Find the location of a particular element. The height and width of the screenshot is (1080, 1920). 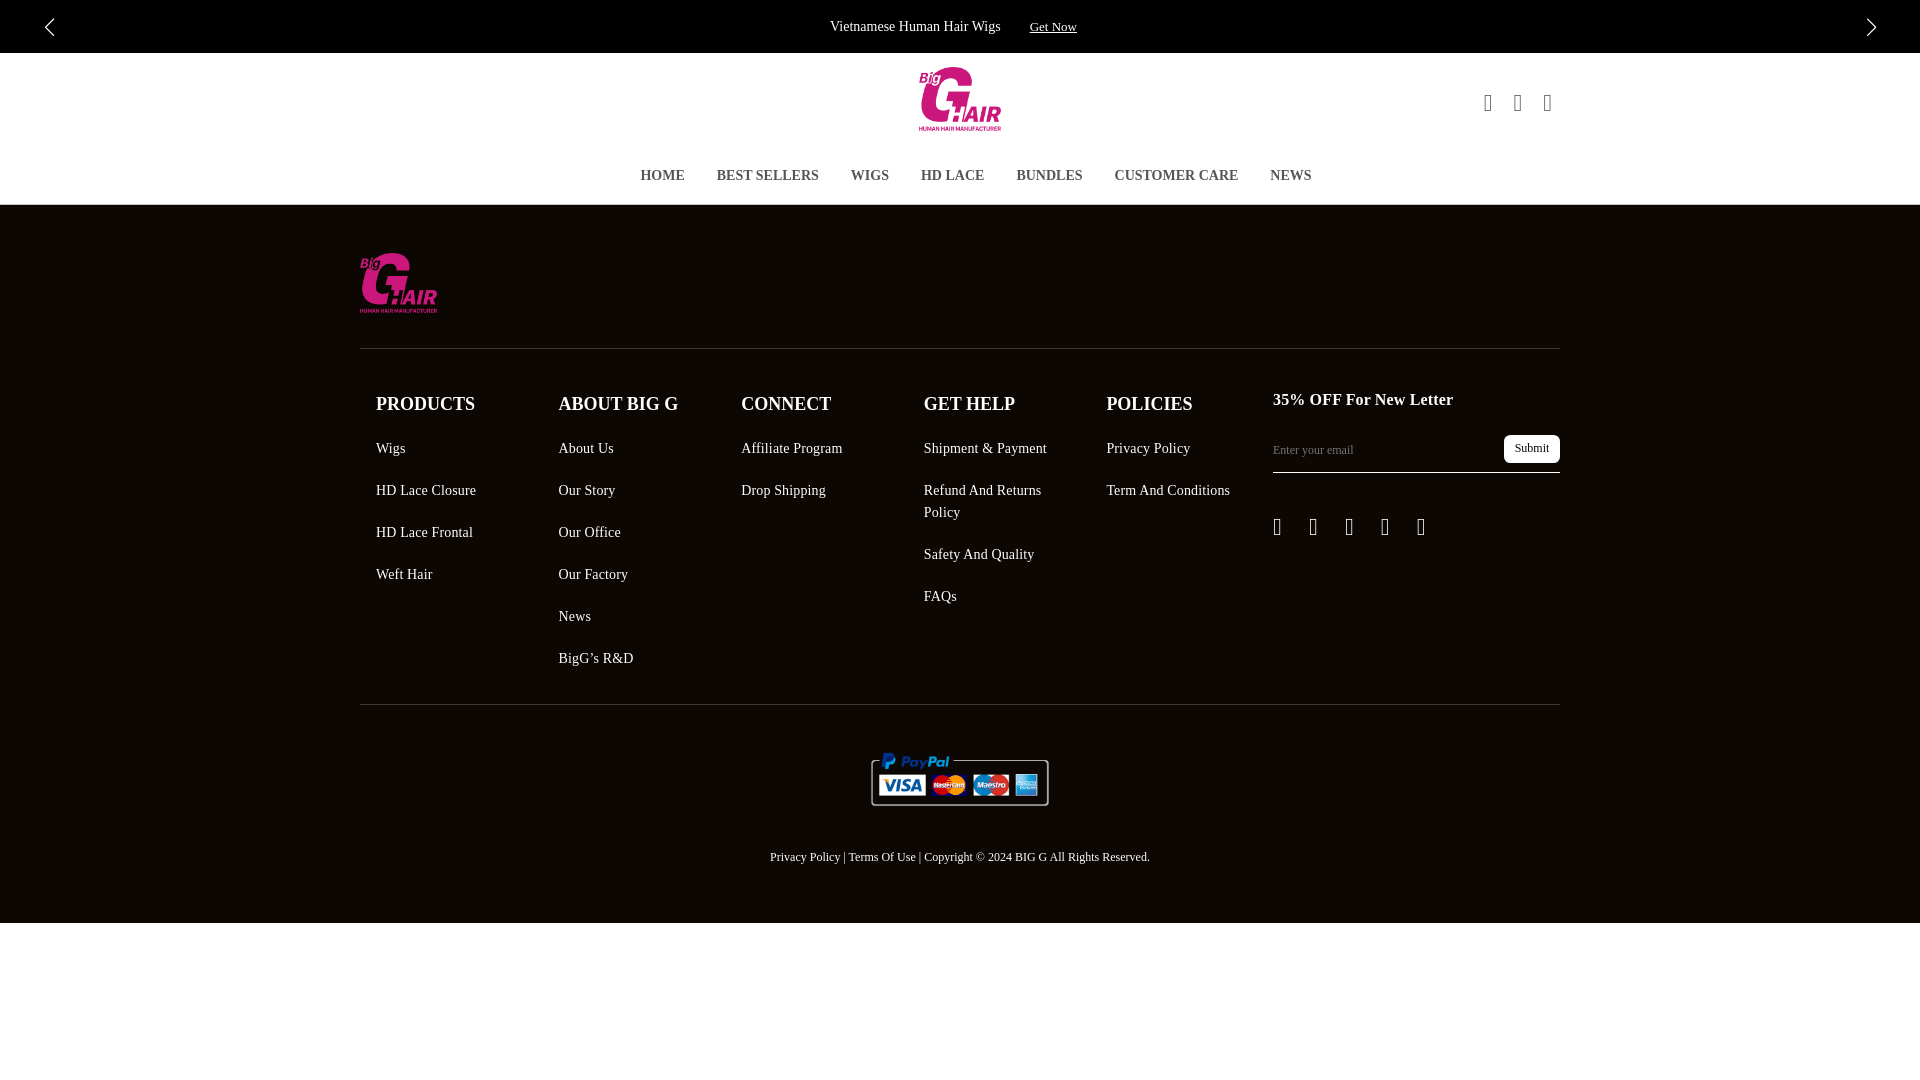

HD LACE is located at coordinates (952, 178).